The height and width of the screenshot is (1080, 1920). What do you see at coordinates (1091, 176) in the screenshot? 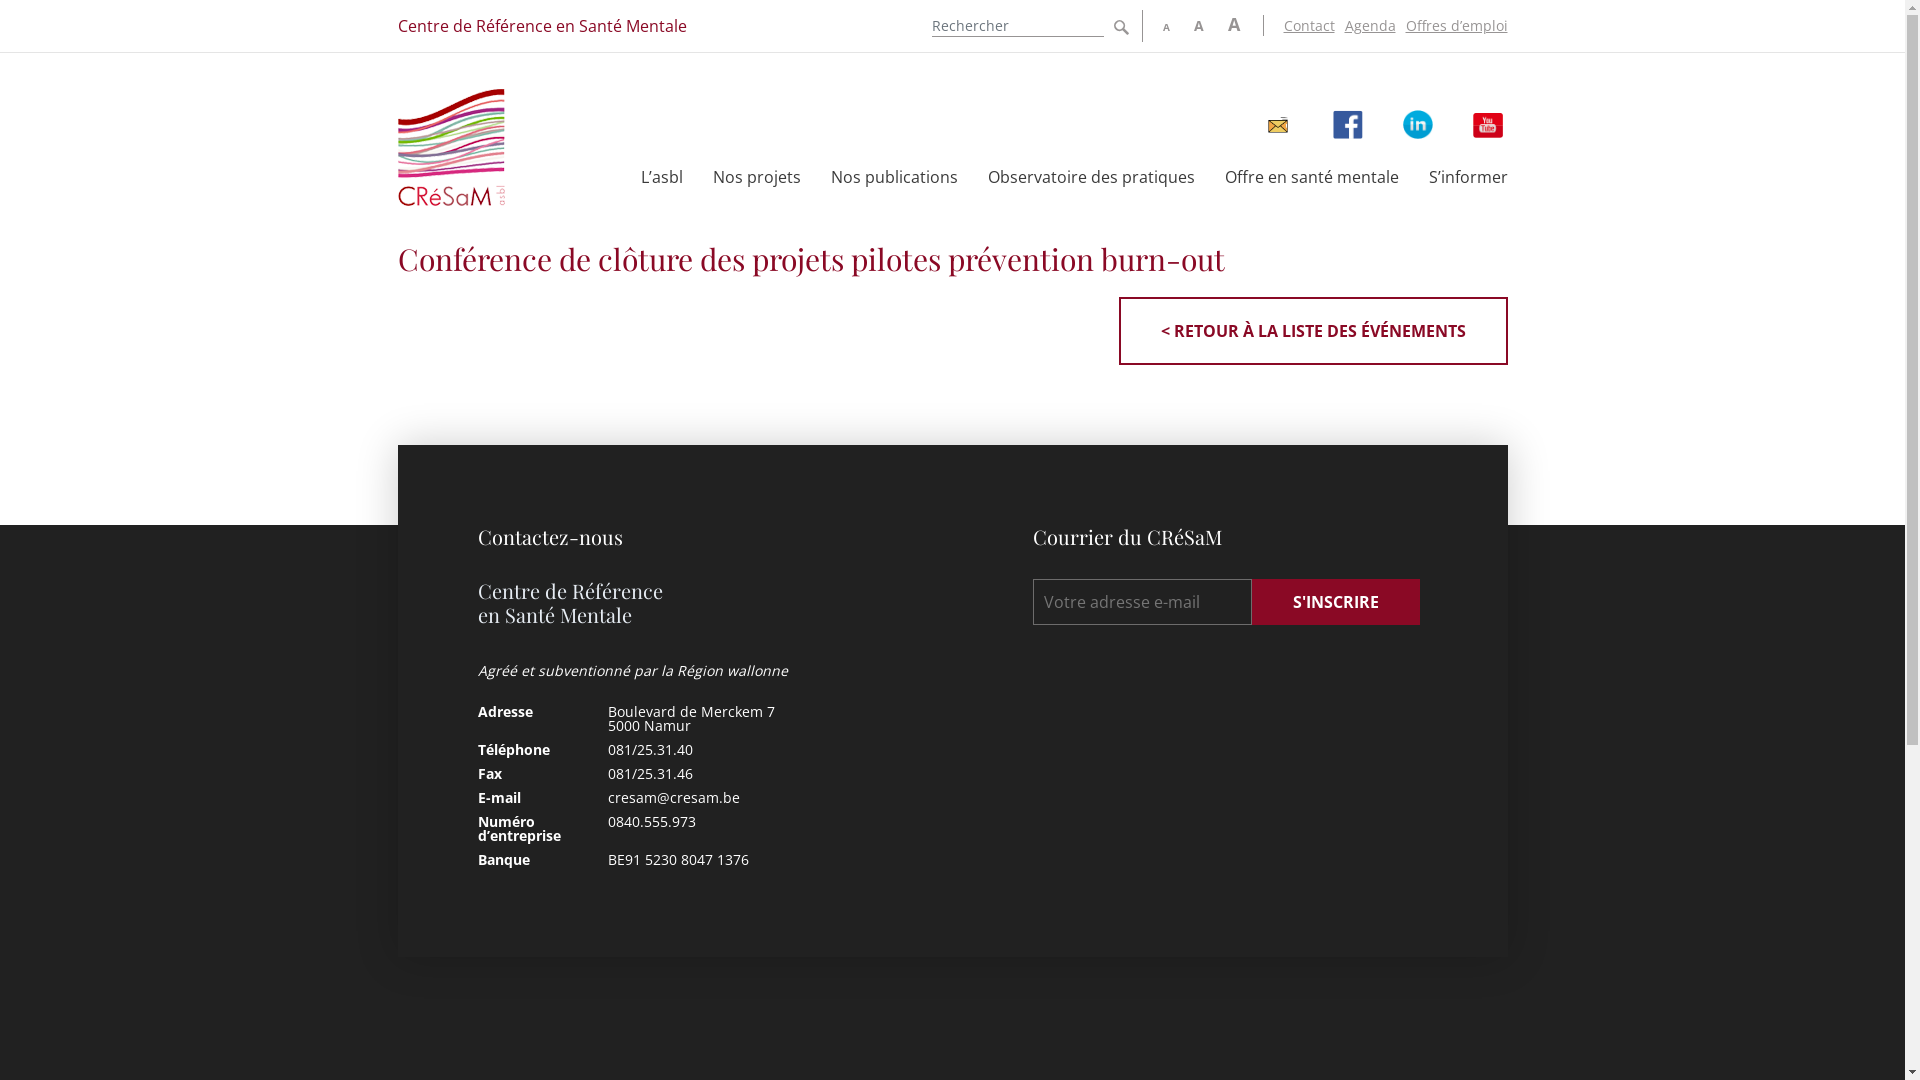
I see `Observatoire des pratiques` at bounding box center [1091, 176].